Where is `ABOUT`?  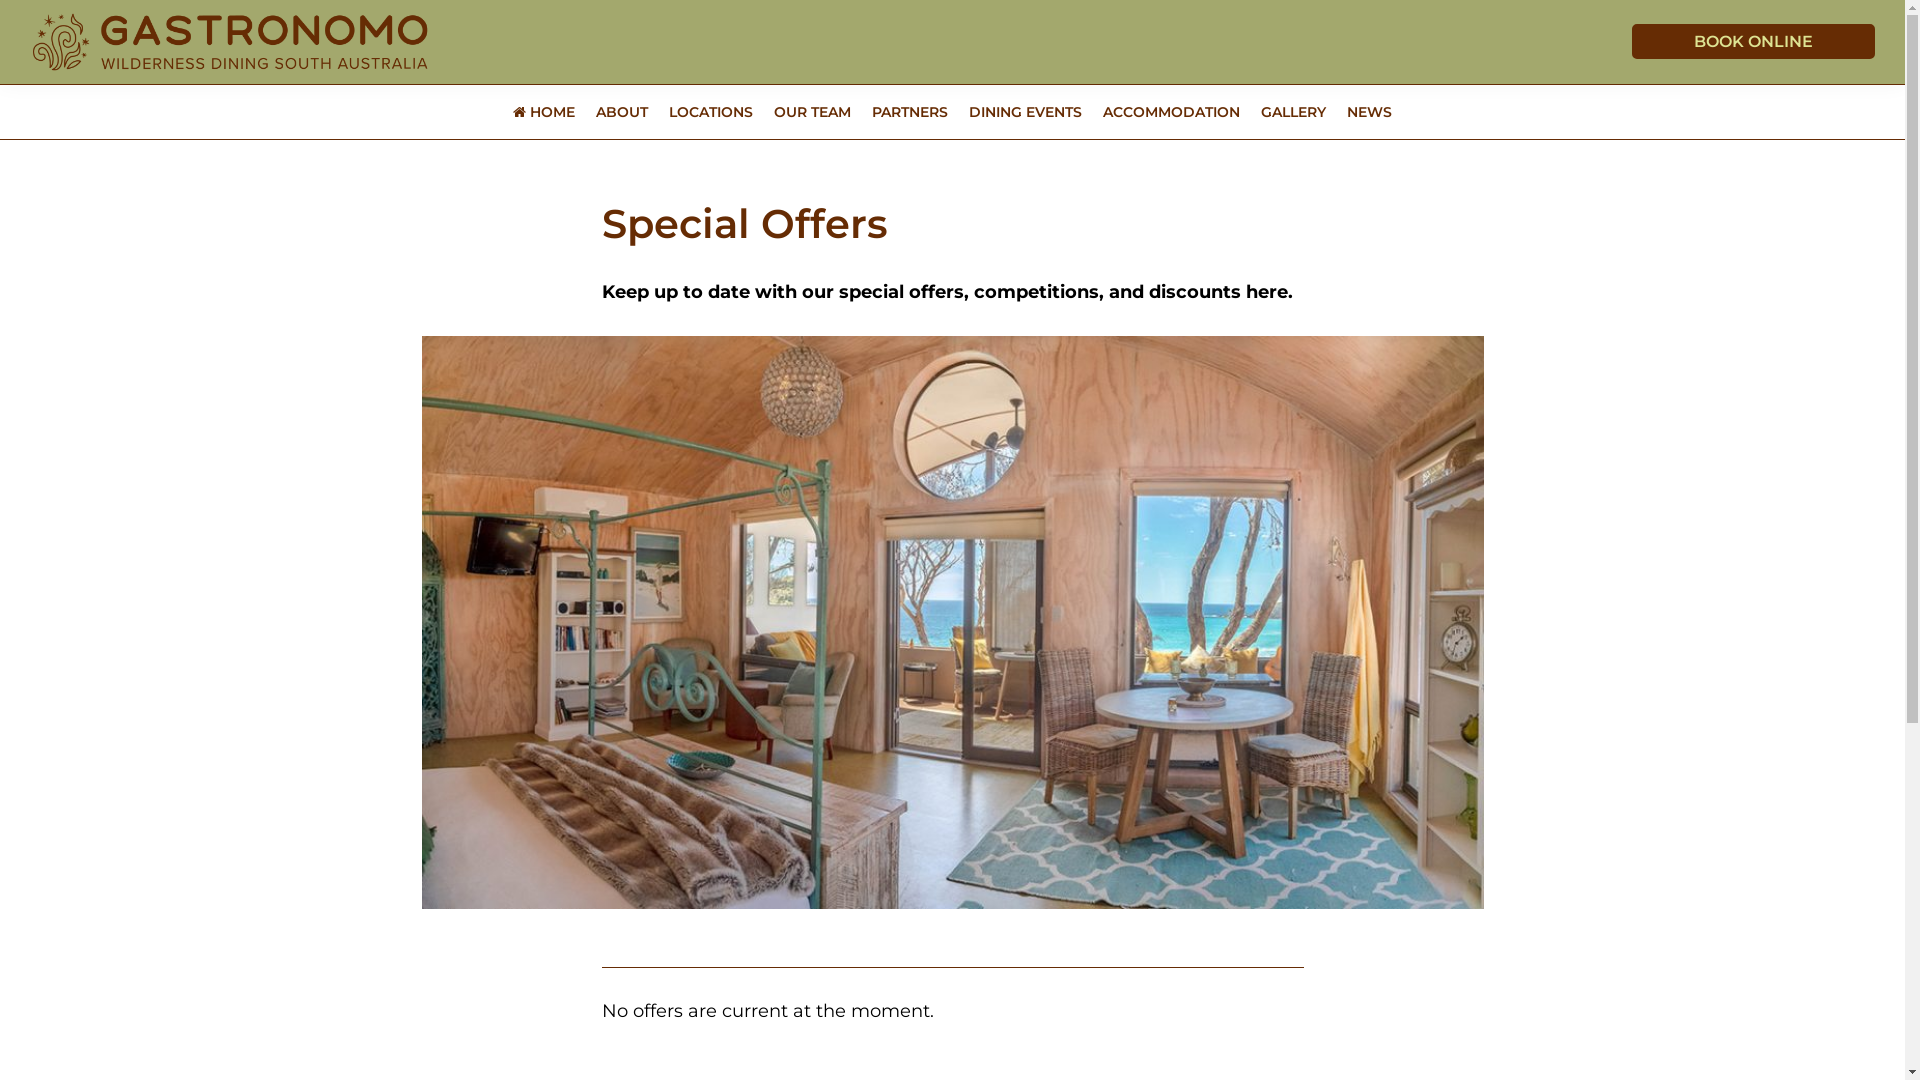 ABOUT is located at coordinates (622, 112).